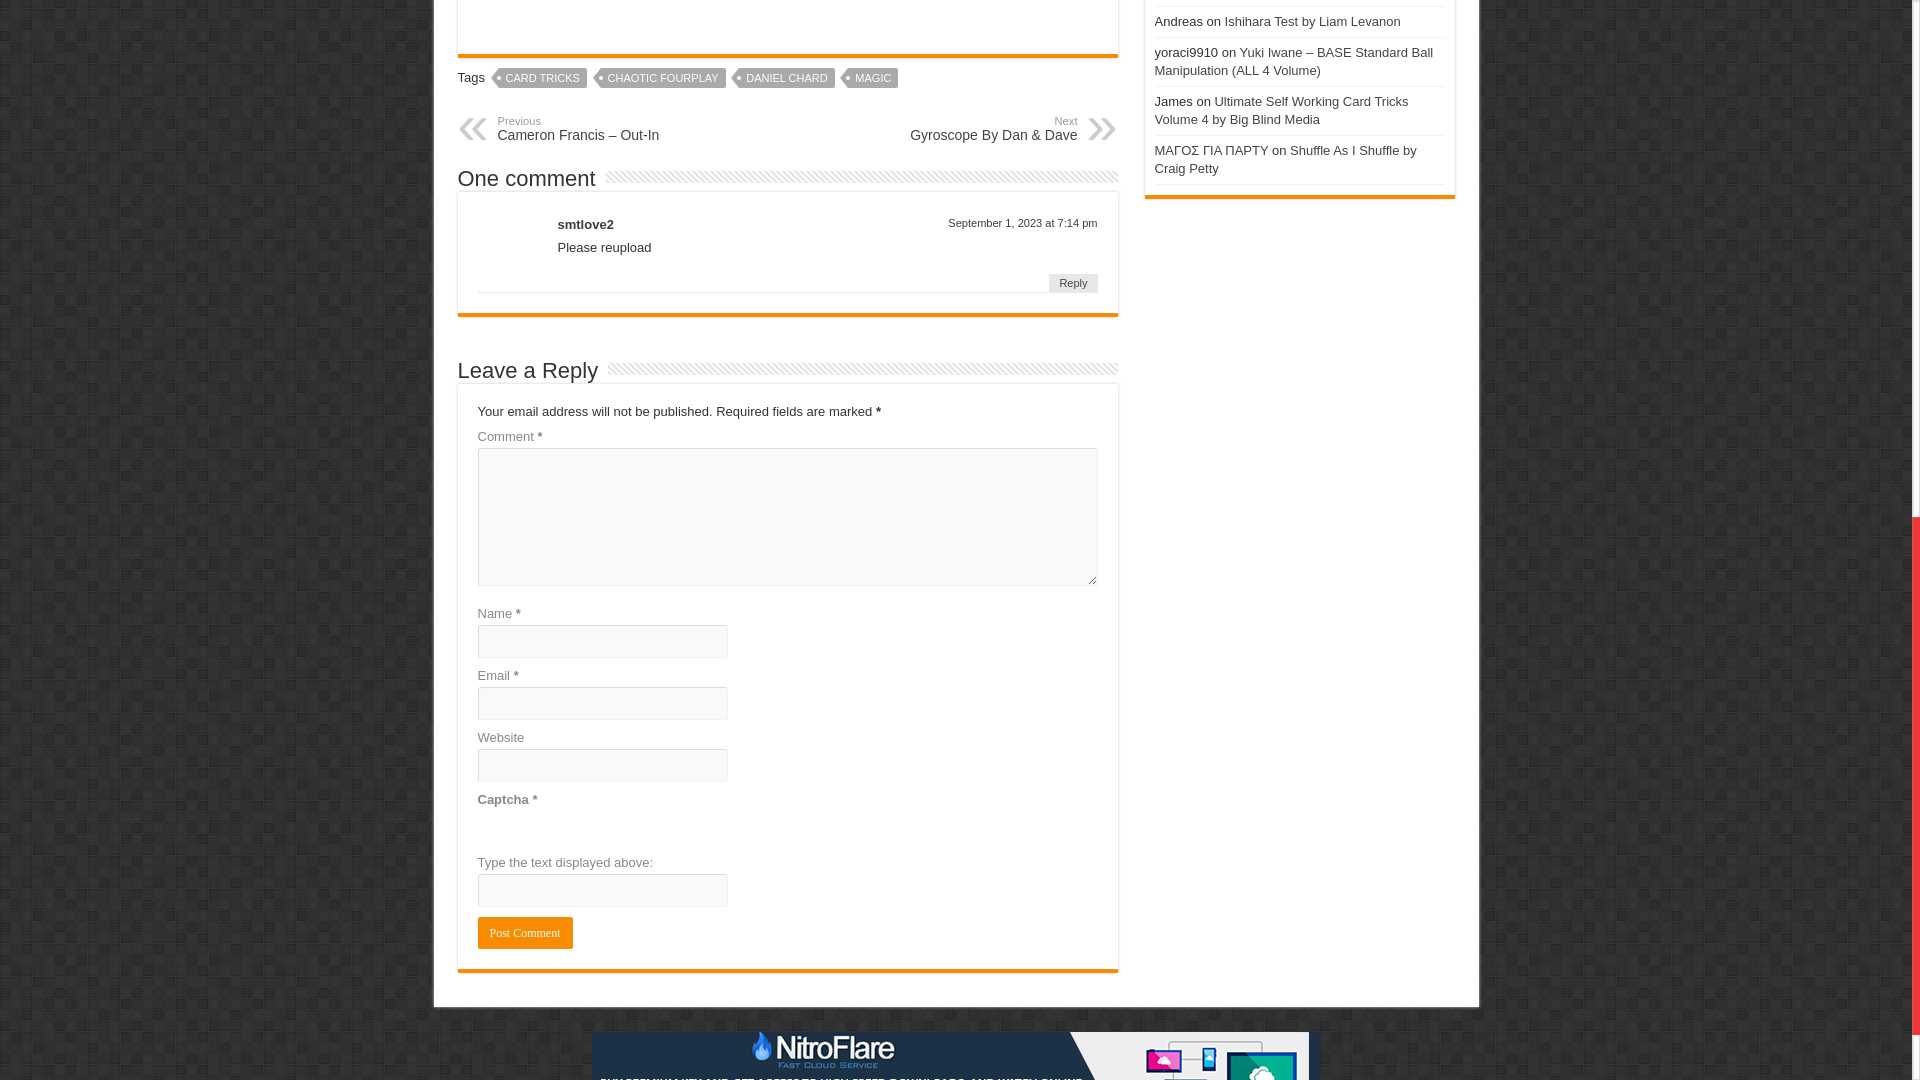  I want to click on September 1, 2023 at 7:14 pm, so click(1022, 222).